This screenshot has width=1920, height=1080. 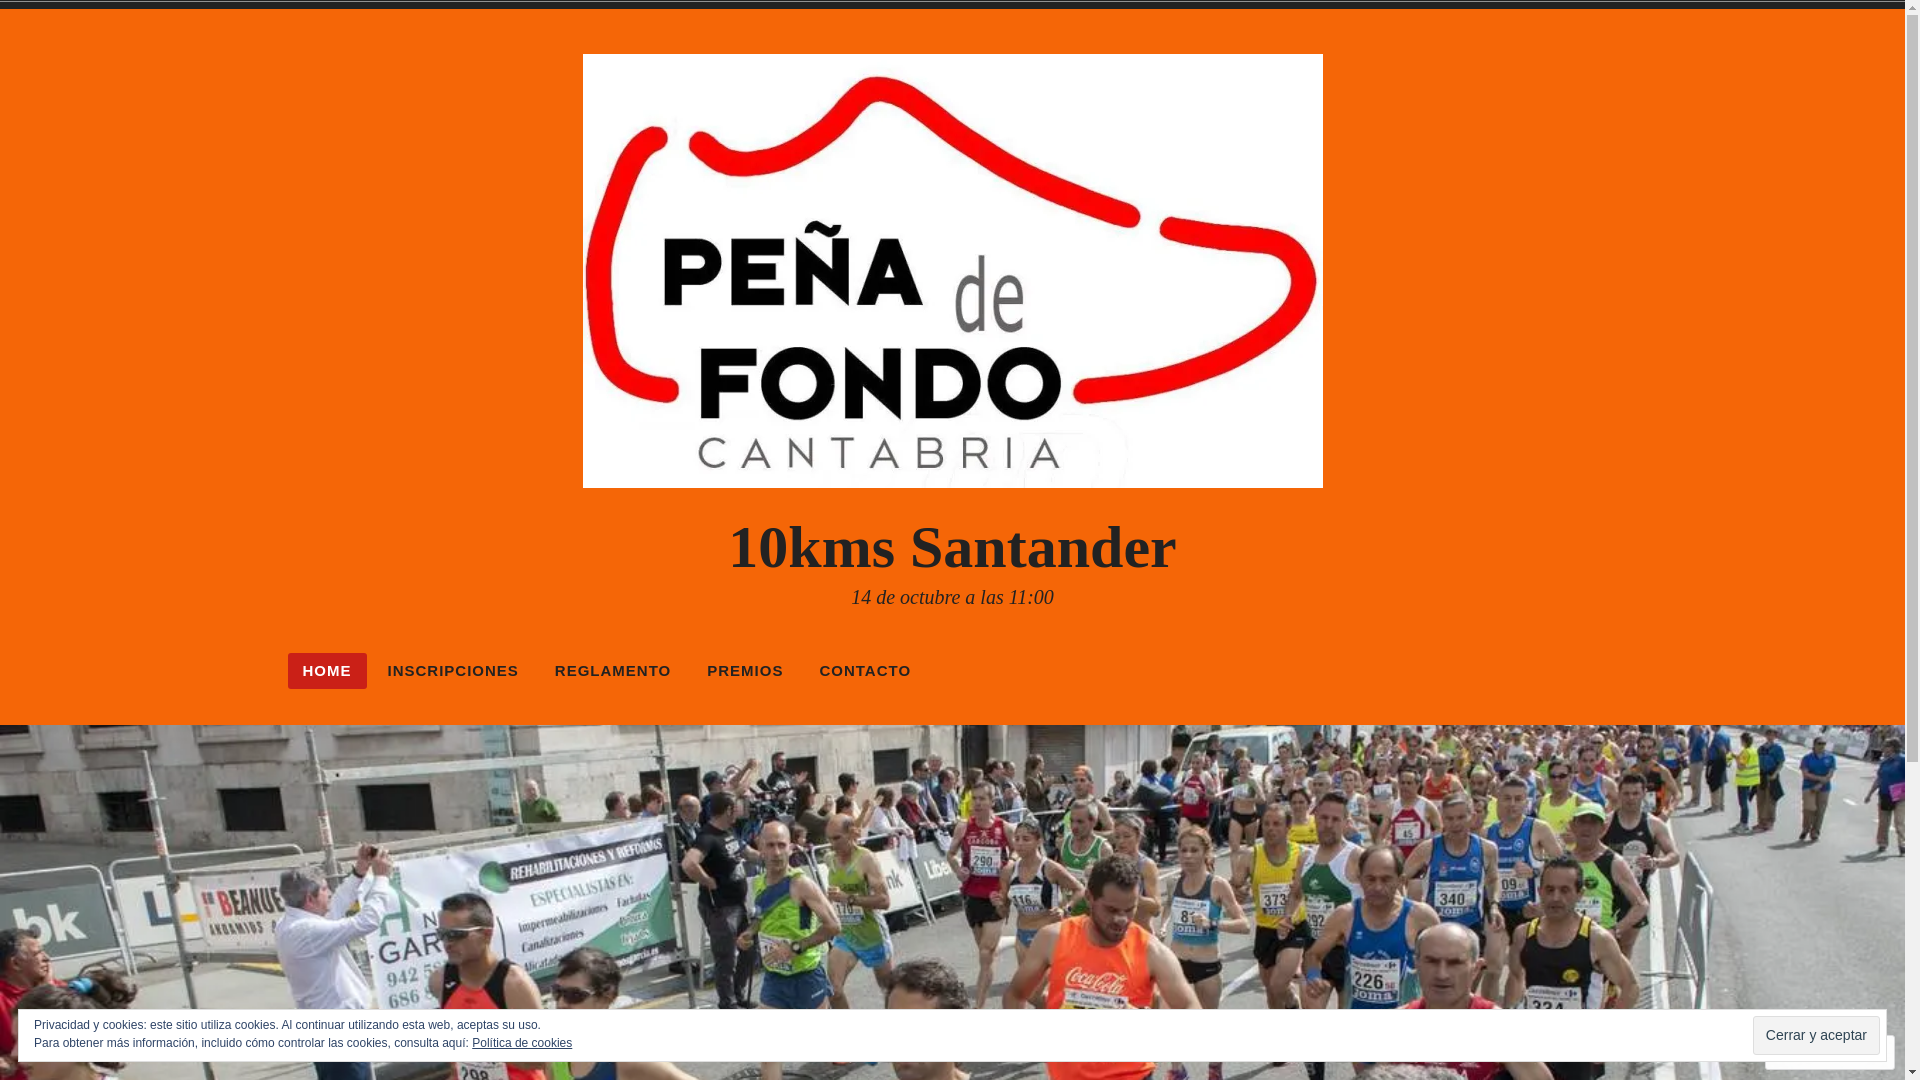 What do you see at coordinates (952, 547) in the screenshot?
I see `10kms Santander` at bounding box center [952, 547].